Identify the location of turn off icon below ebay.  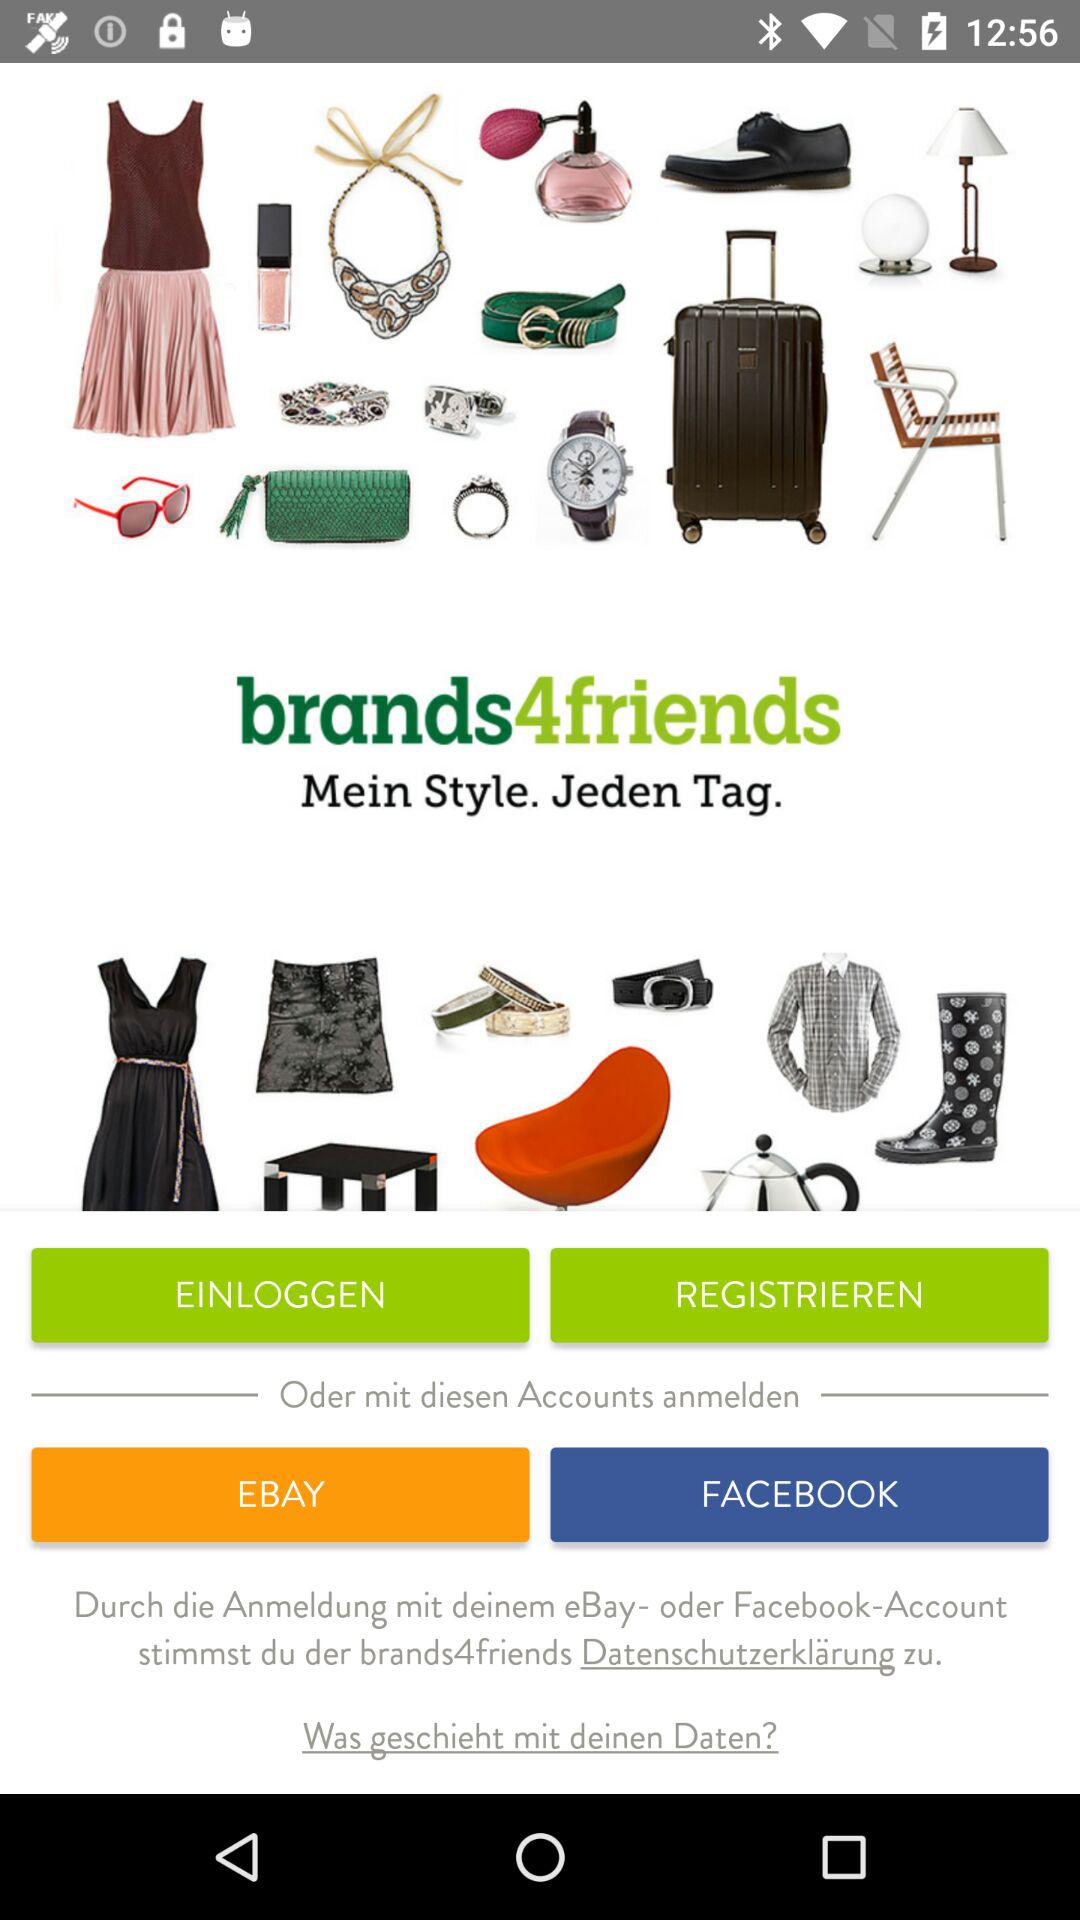
(540, 1644).